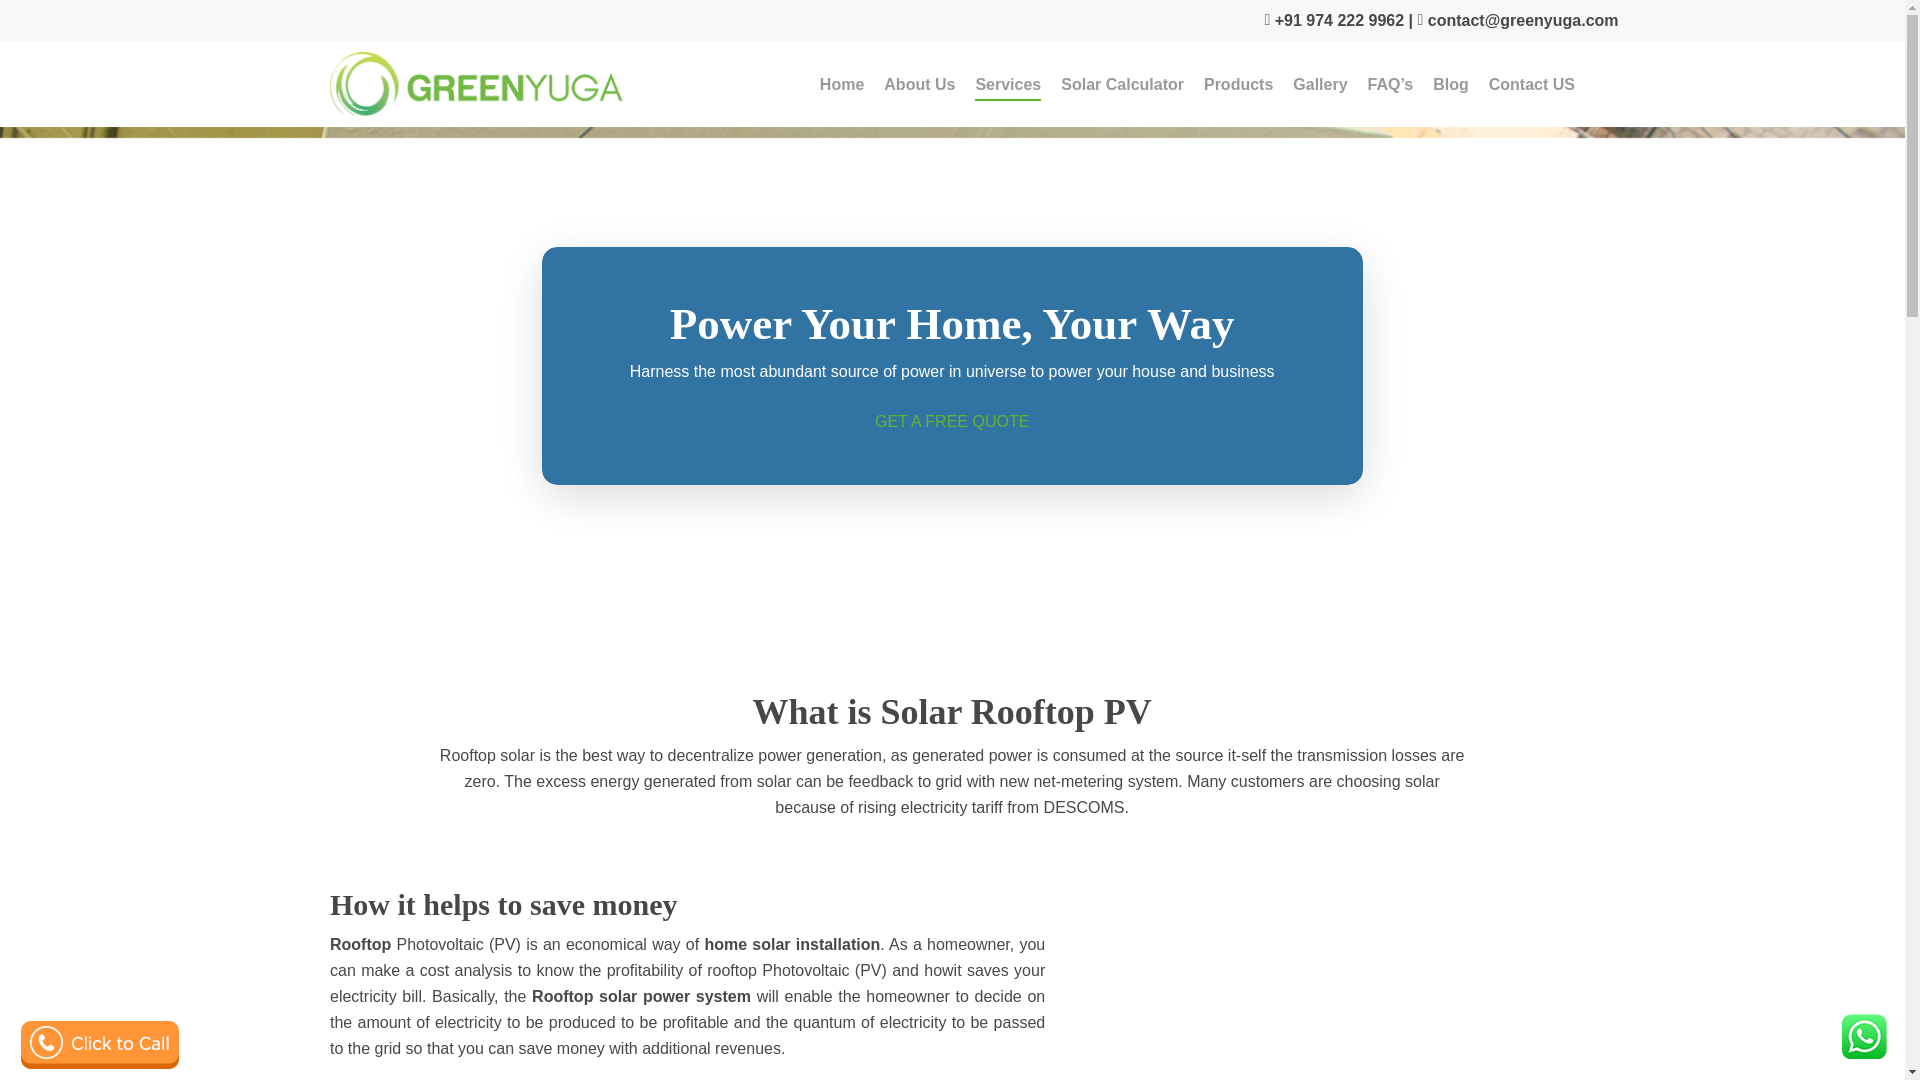 Image resolution: width=1920 pixels, height=1080 pixels. I want to click on Services, so click(1008, 85).